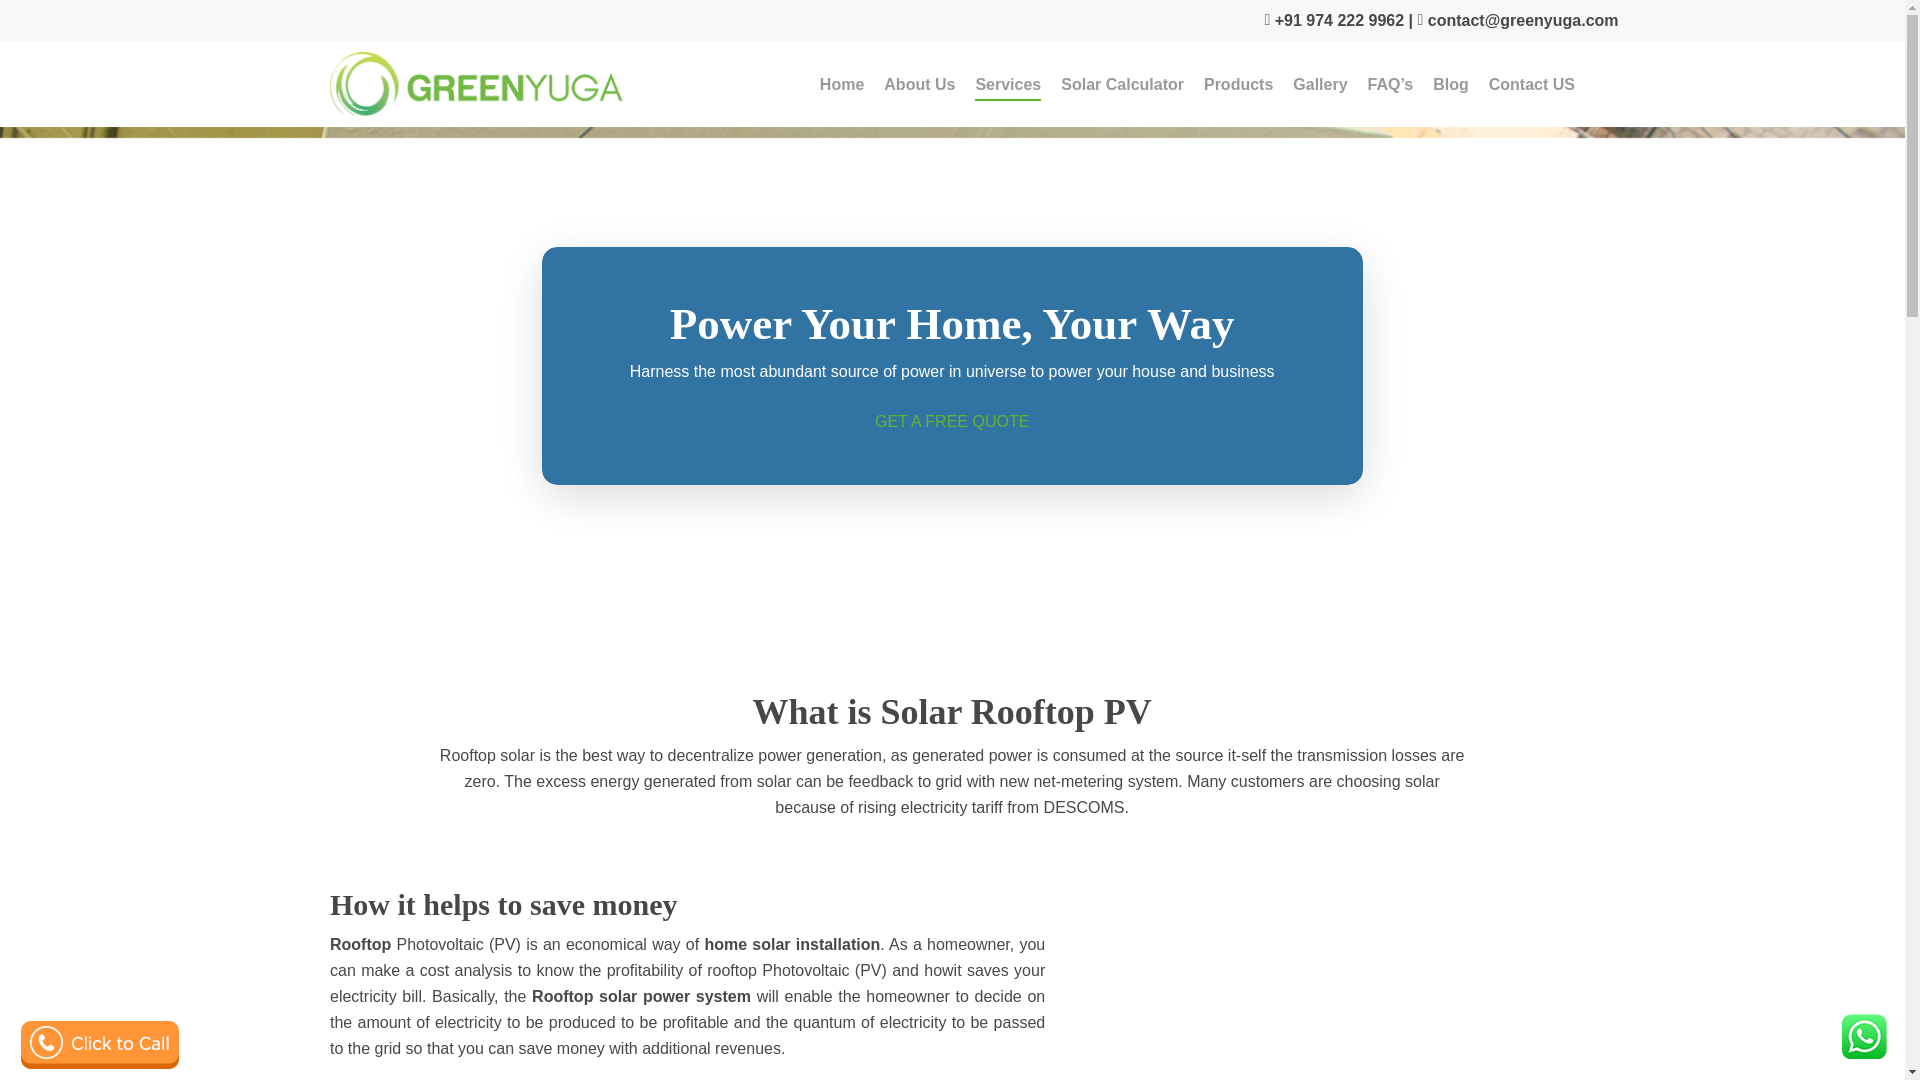 Image resolution: width=1920 pixels, height=1080 pixels. I want to click on Services, so click(1008, 85).